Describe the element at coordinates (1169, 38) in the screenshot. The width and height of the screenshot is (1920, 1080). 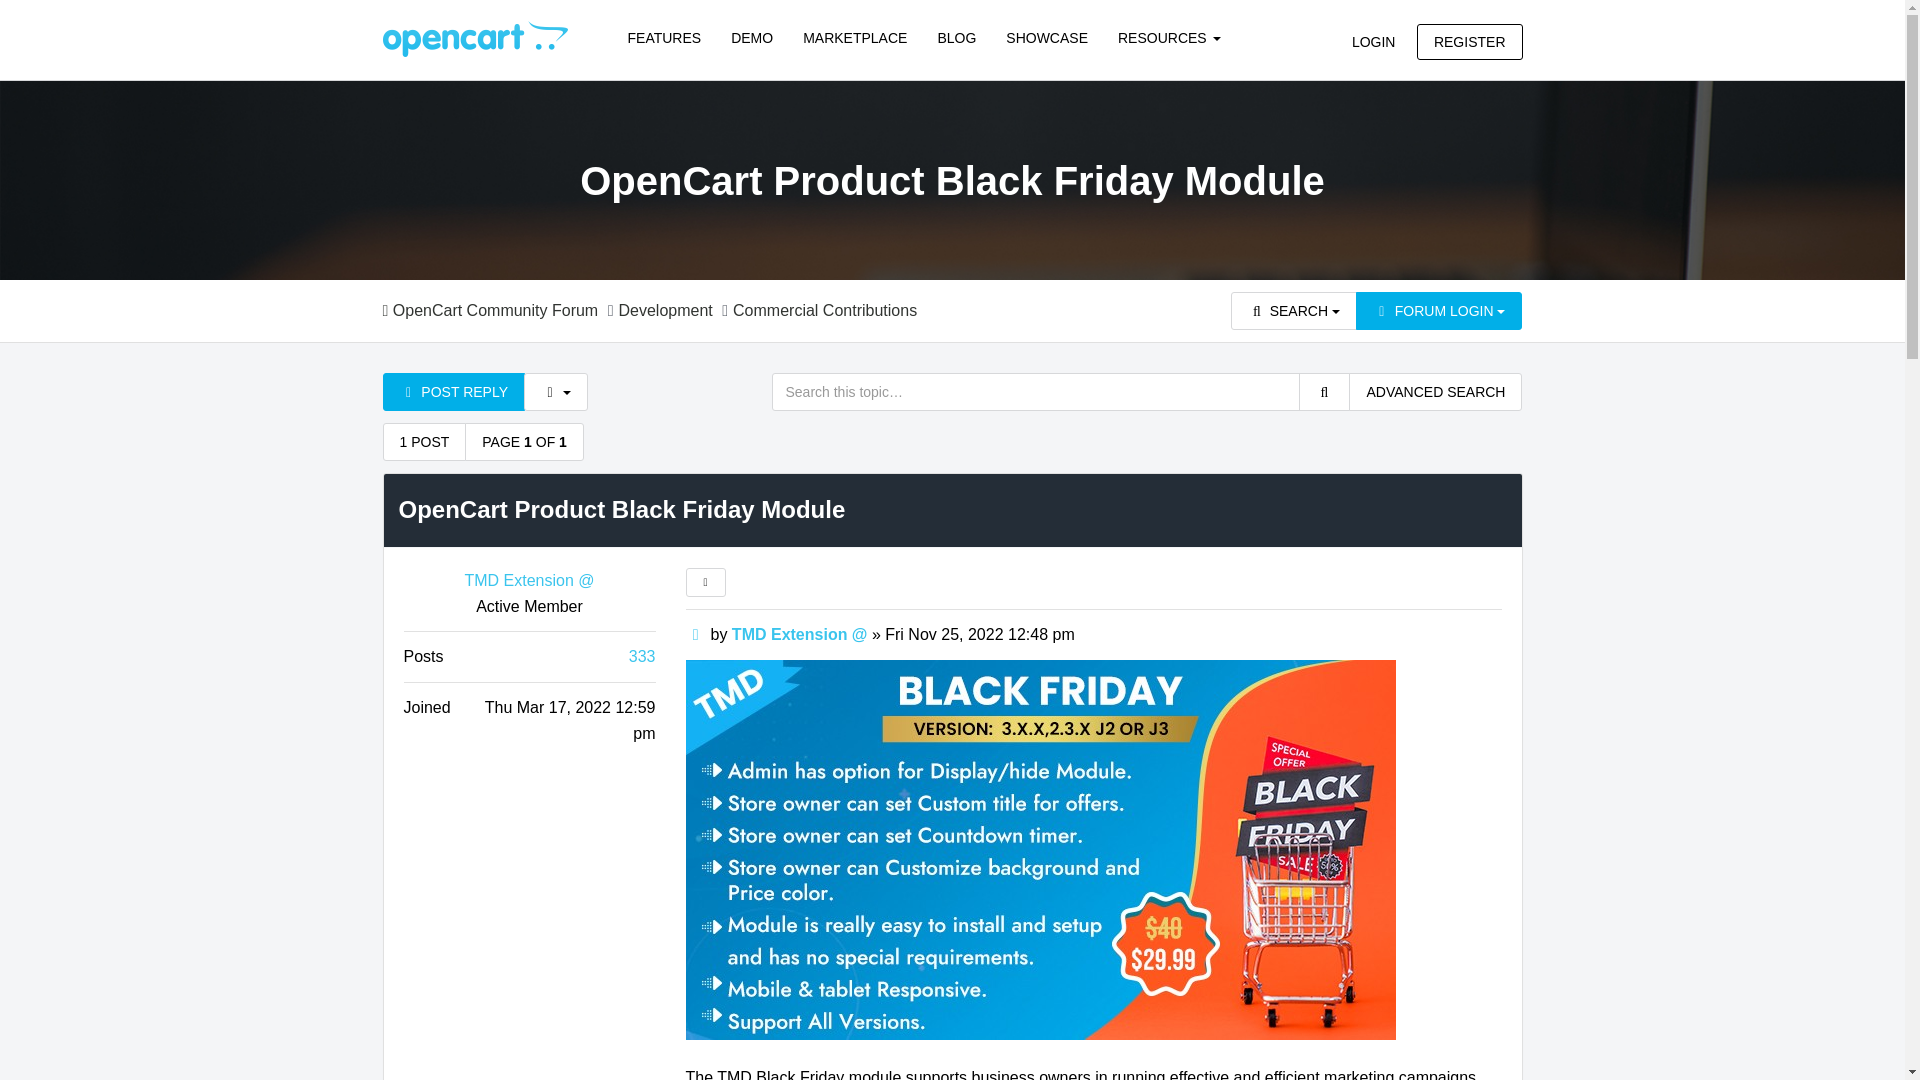
I see `RESOURCES` at that location.